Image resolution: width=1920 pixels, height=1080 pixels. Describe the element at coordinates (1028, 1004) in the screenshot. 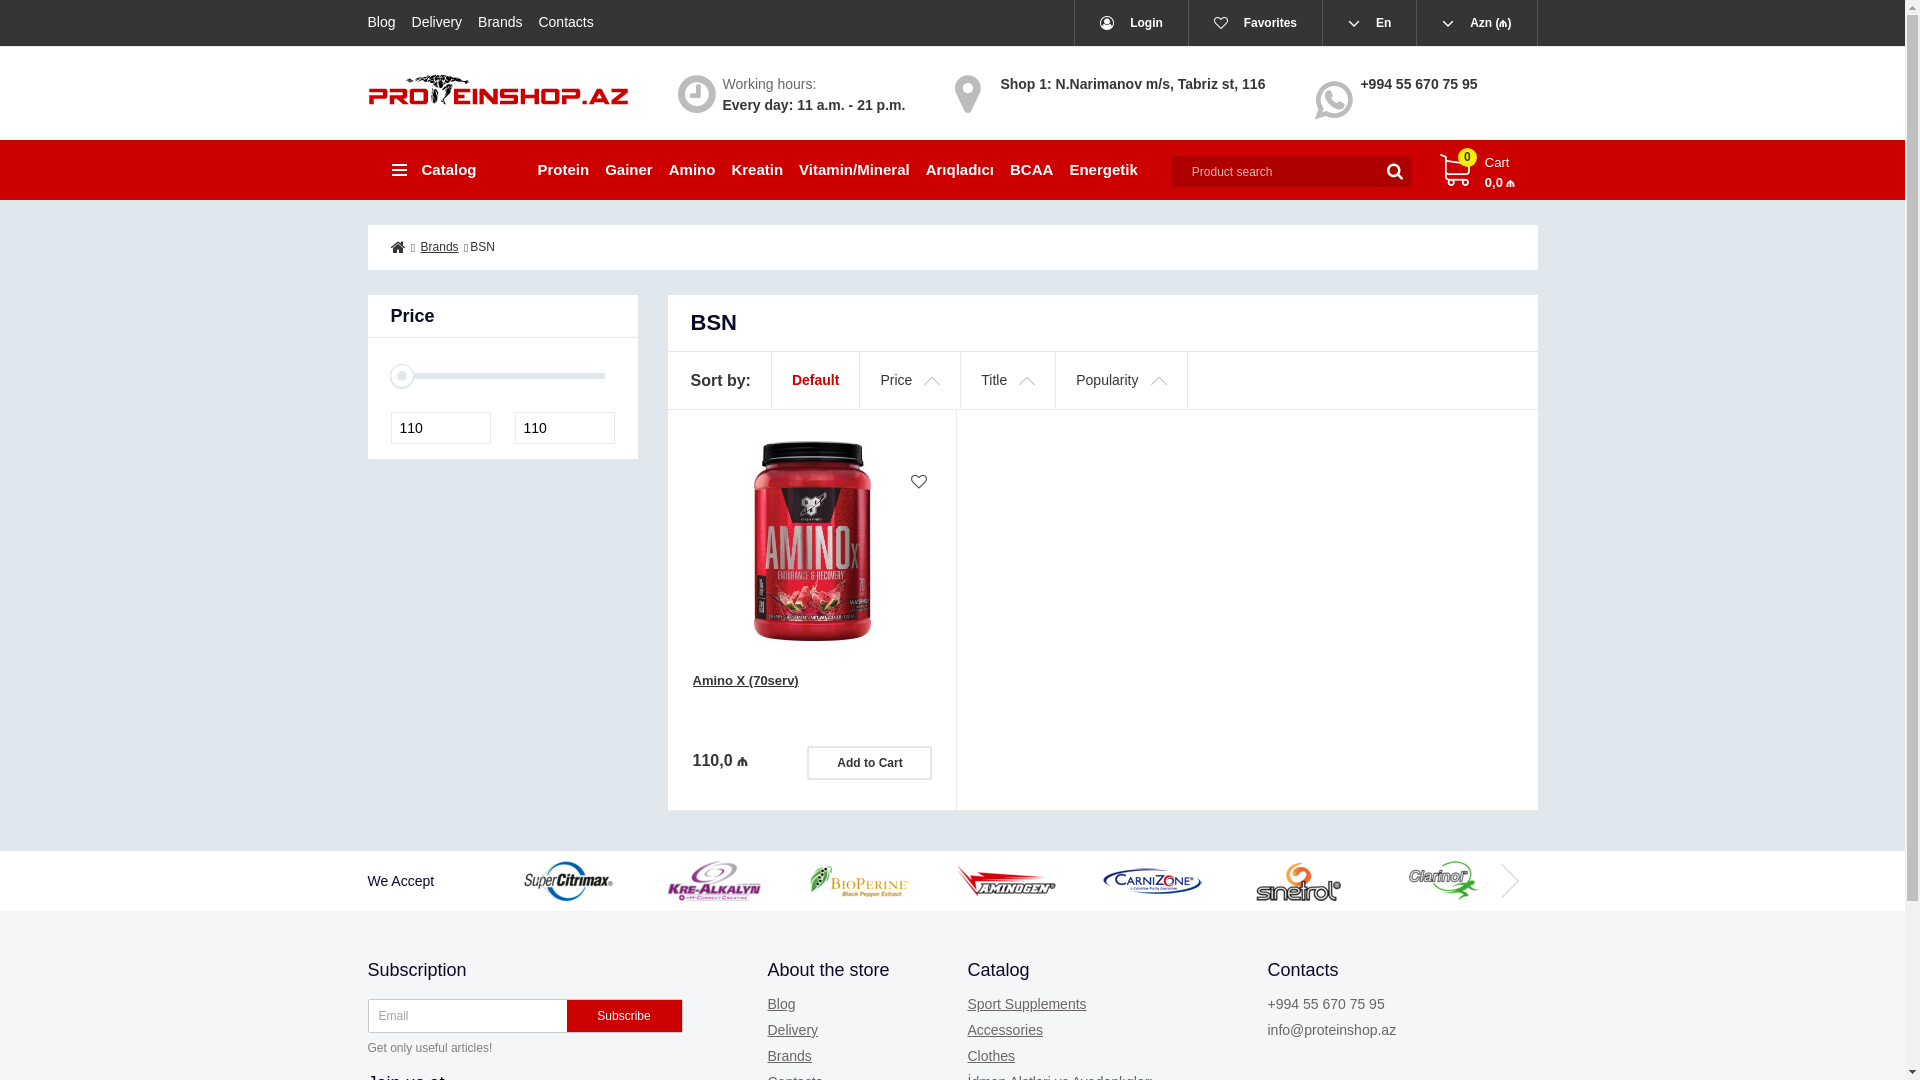

I see `Sport Supplements` at that location.